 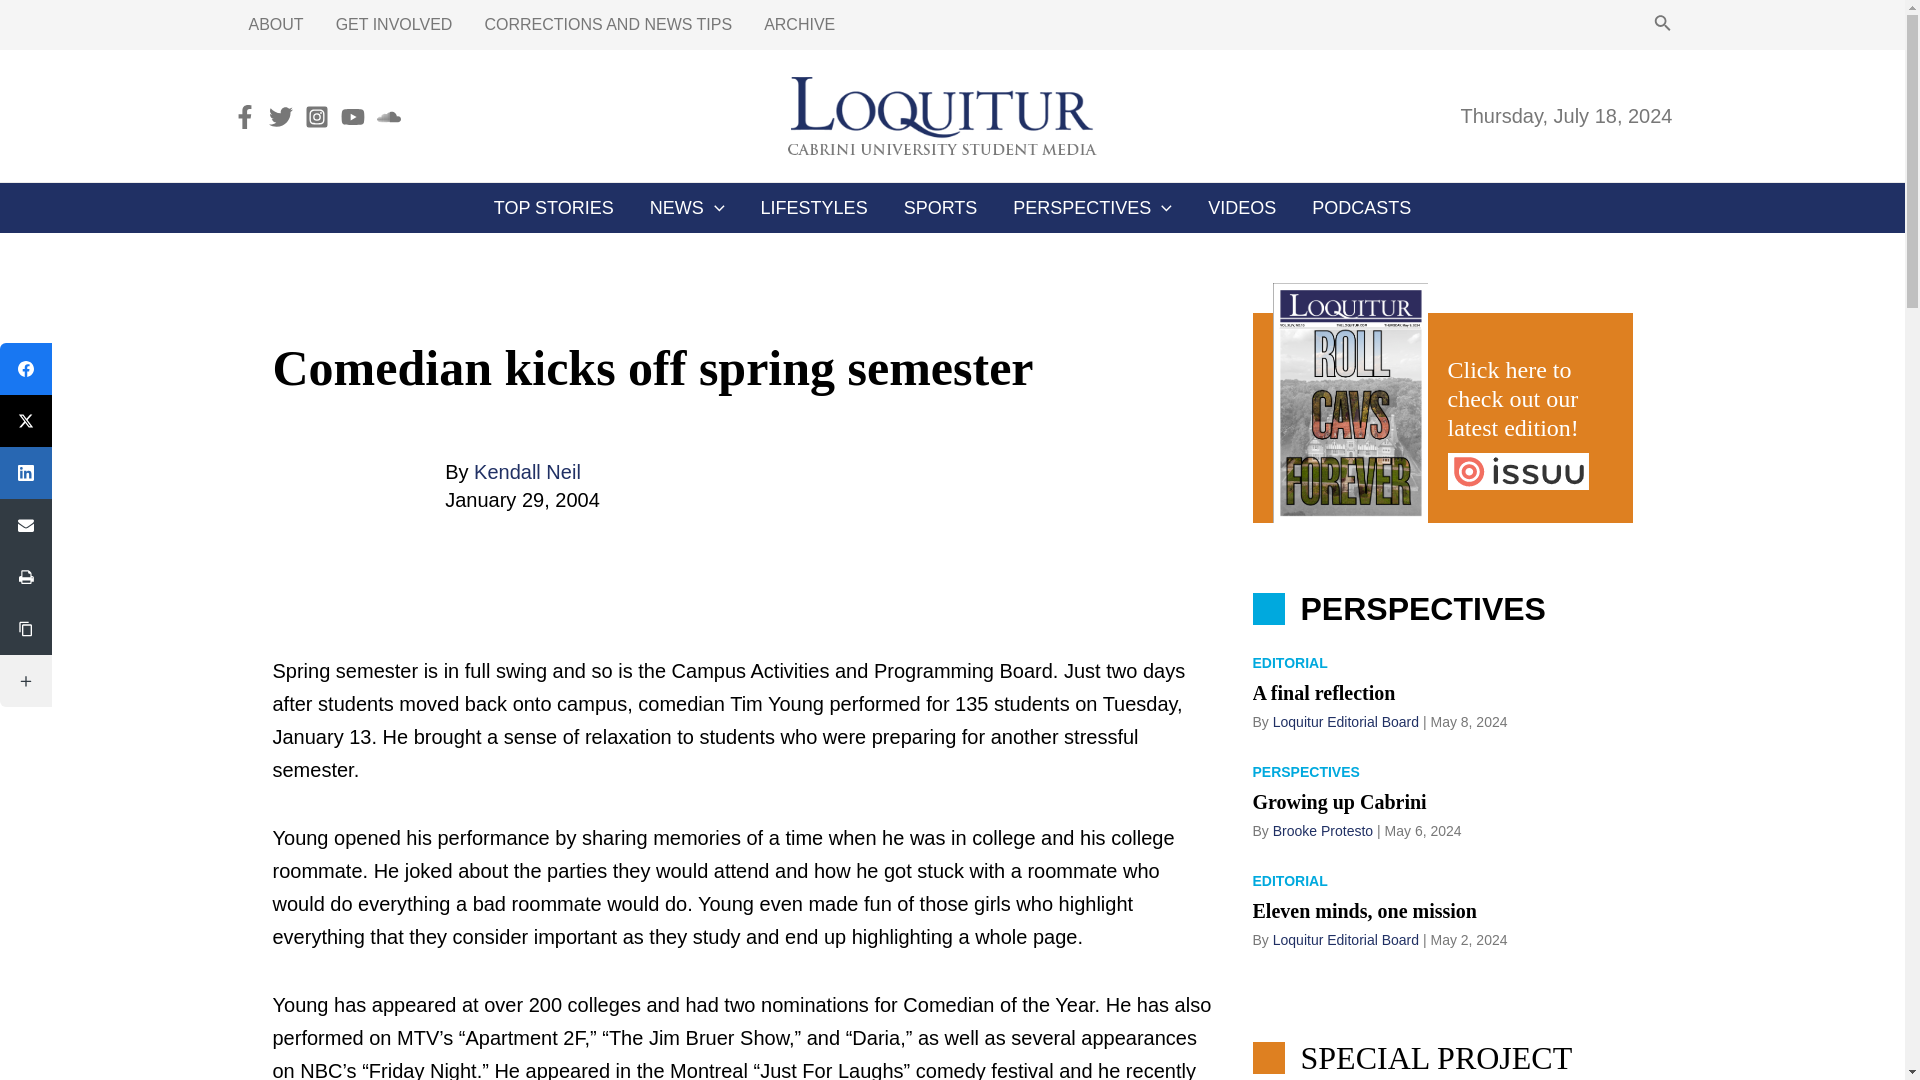 What do you see at coordinates (1361, 208) in the screenshot?
I see `PODCASTS` at bounding box center [1361, 208].